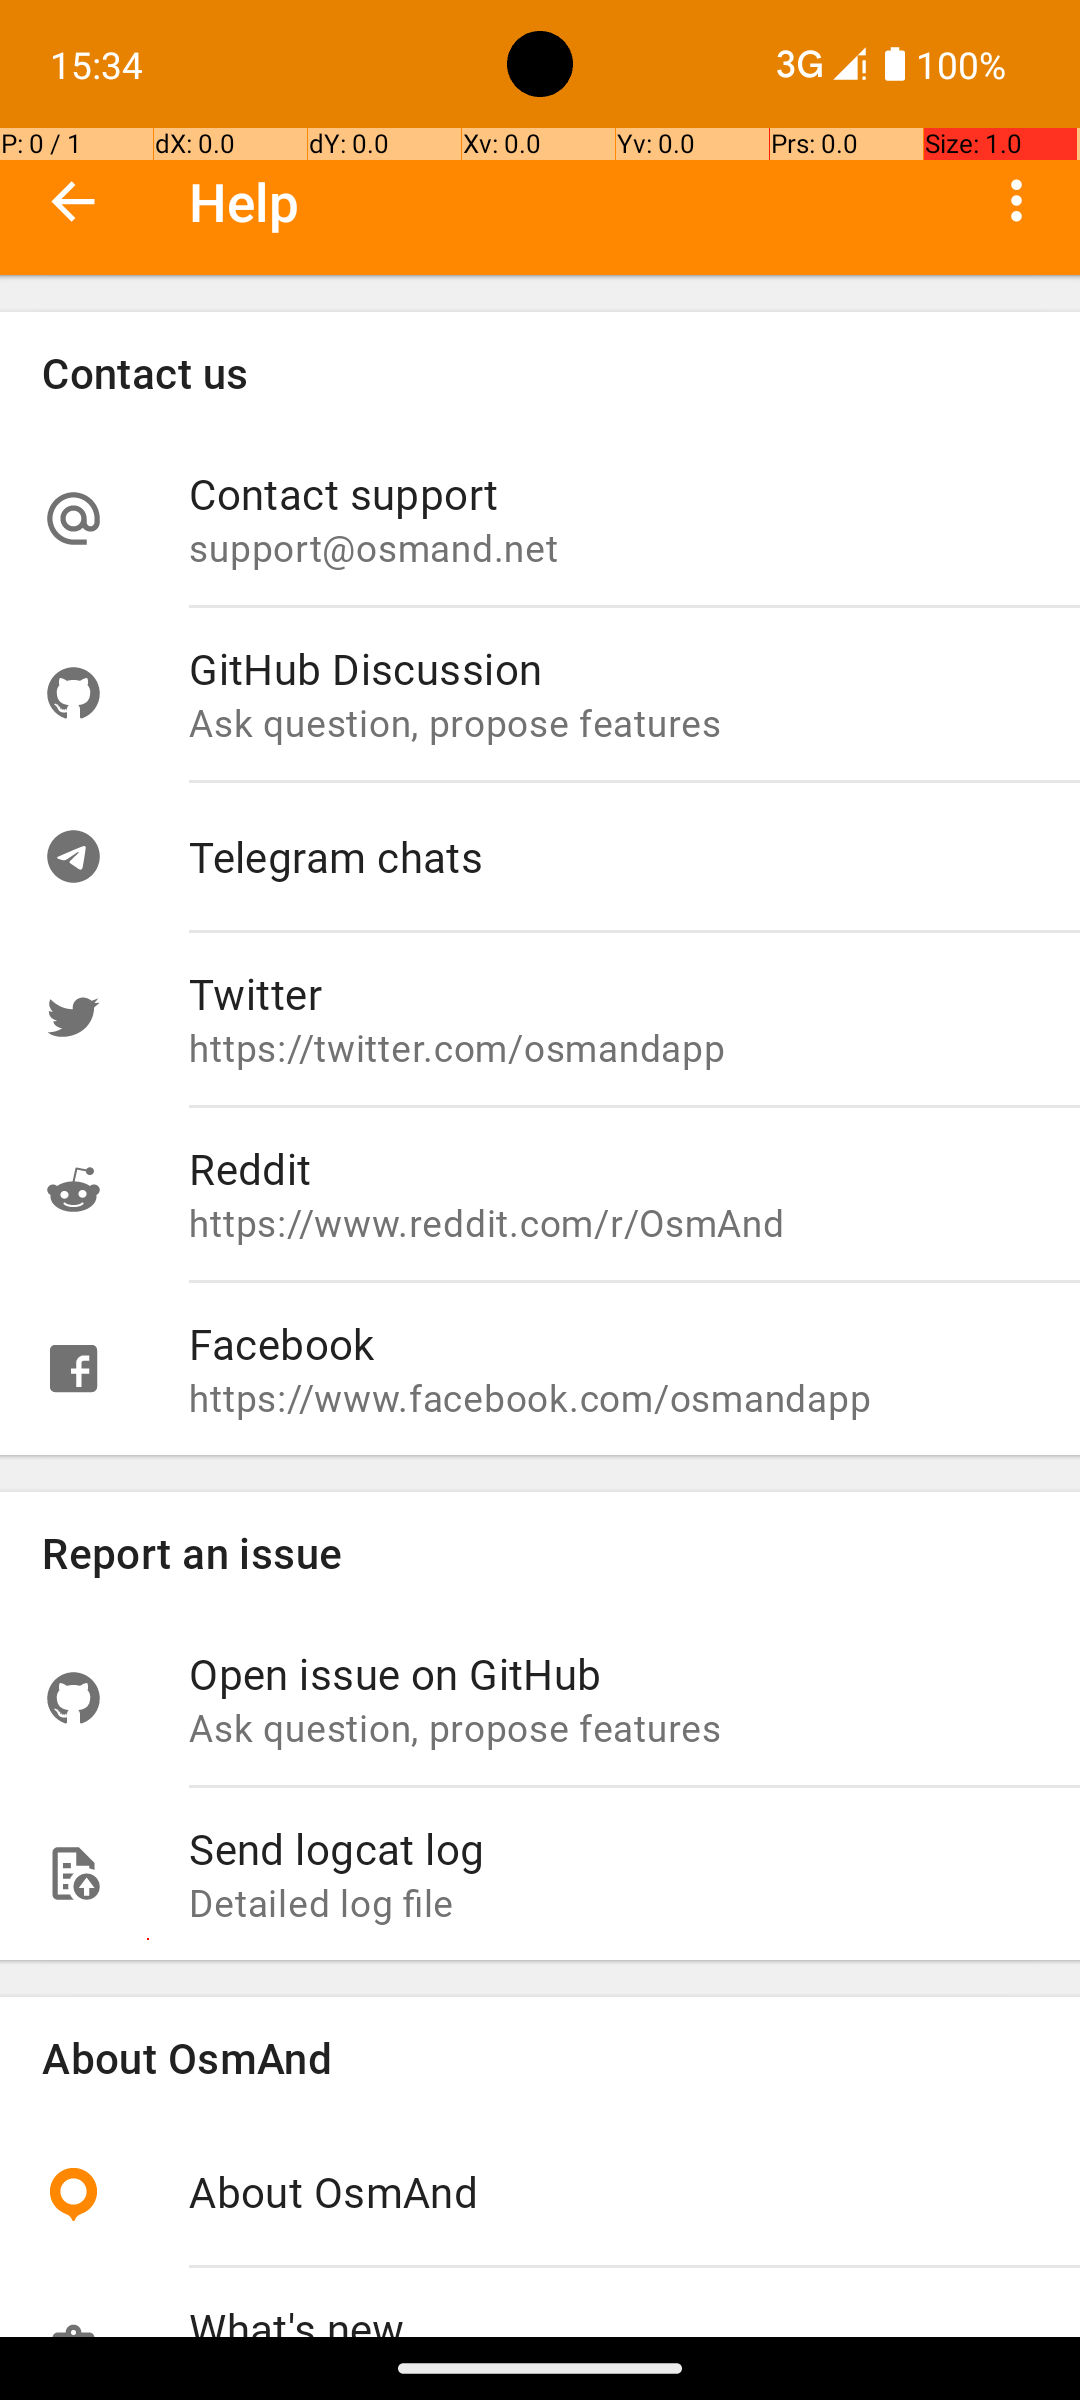  I want to click on Contact support, so click(614, 494).